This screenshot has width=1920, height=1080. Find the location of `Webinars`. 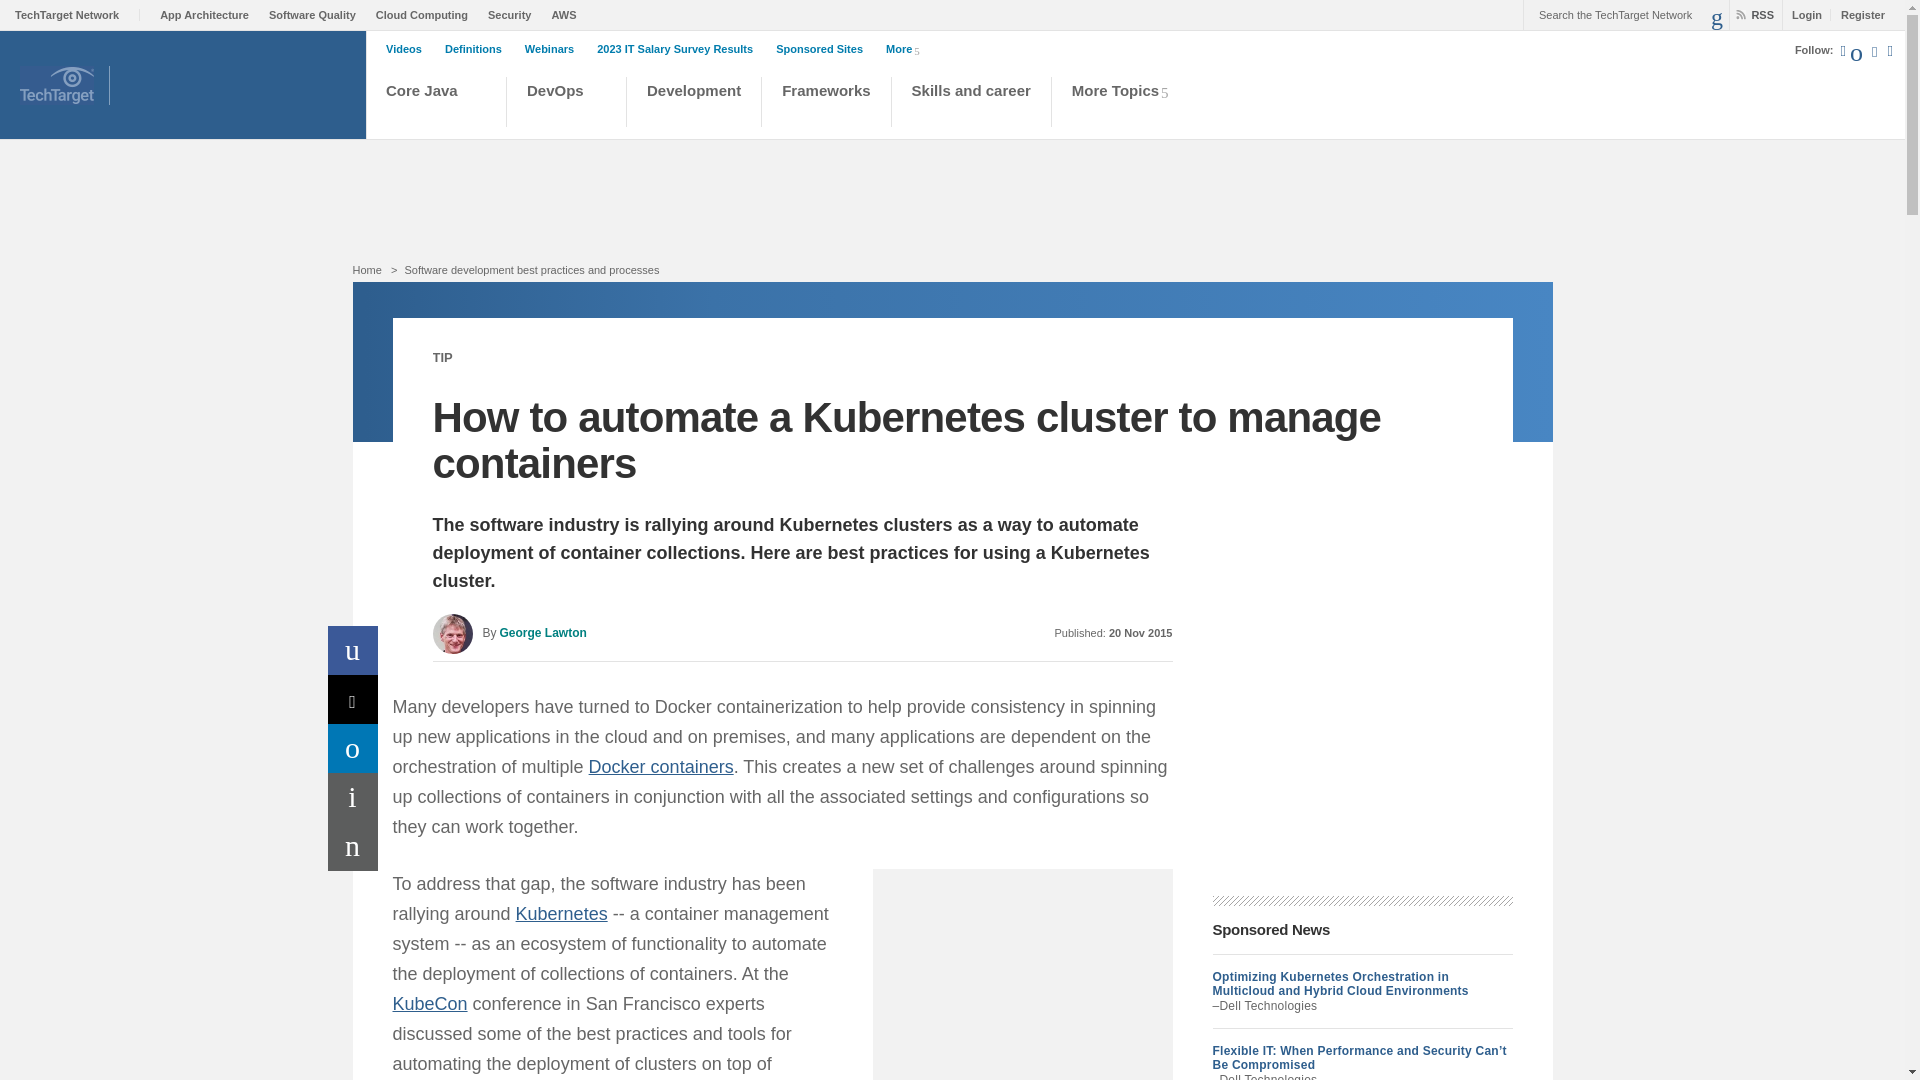

Webinars is located at coordinates (554, 49).